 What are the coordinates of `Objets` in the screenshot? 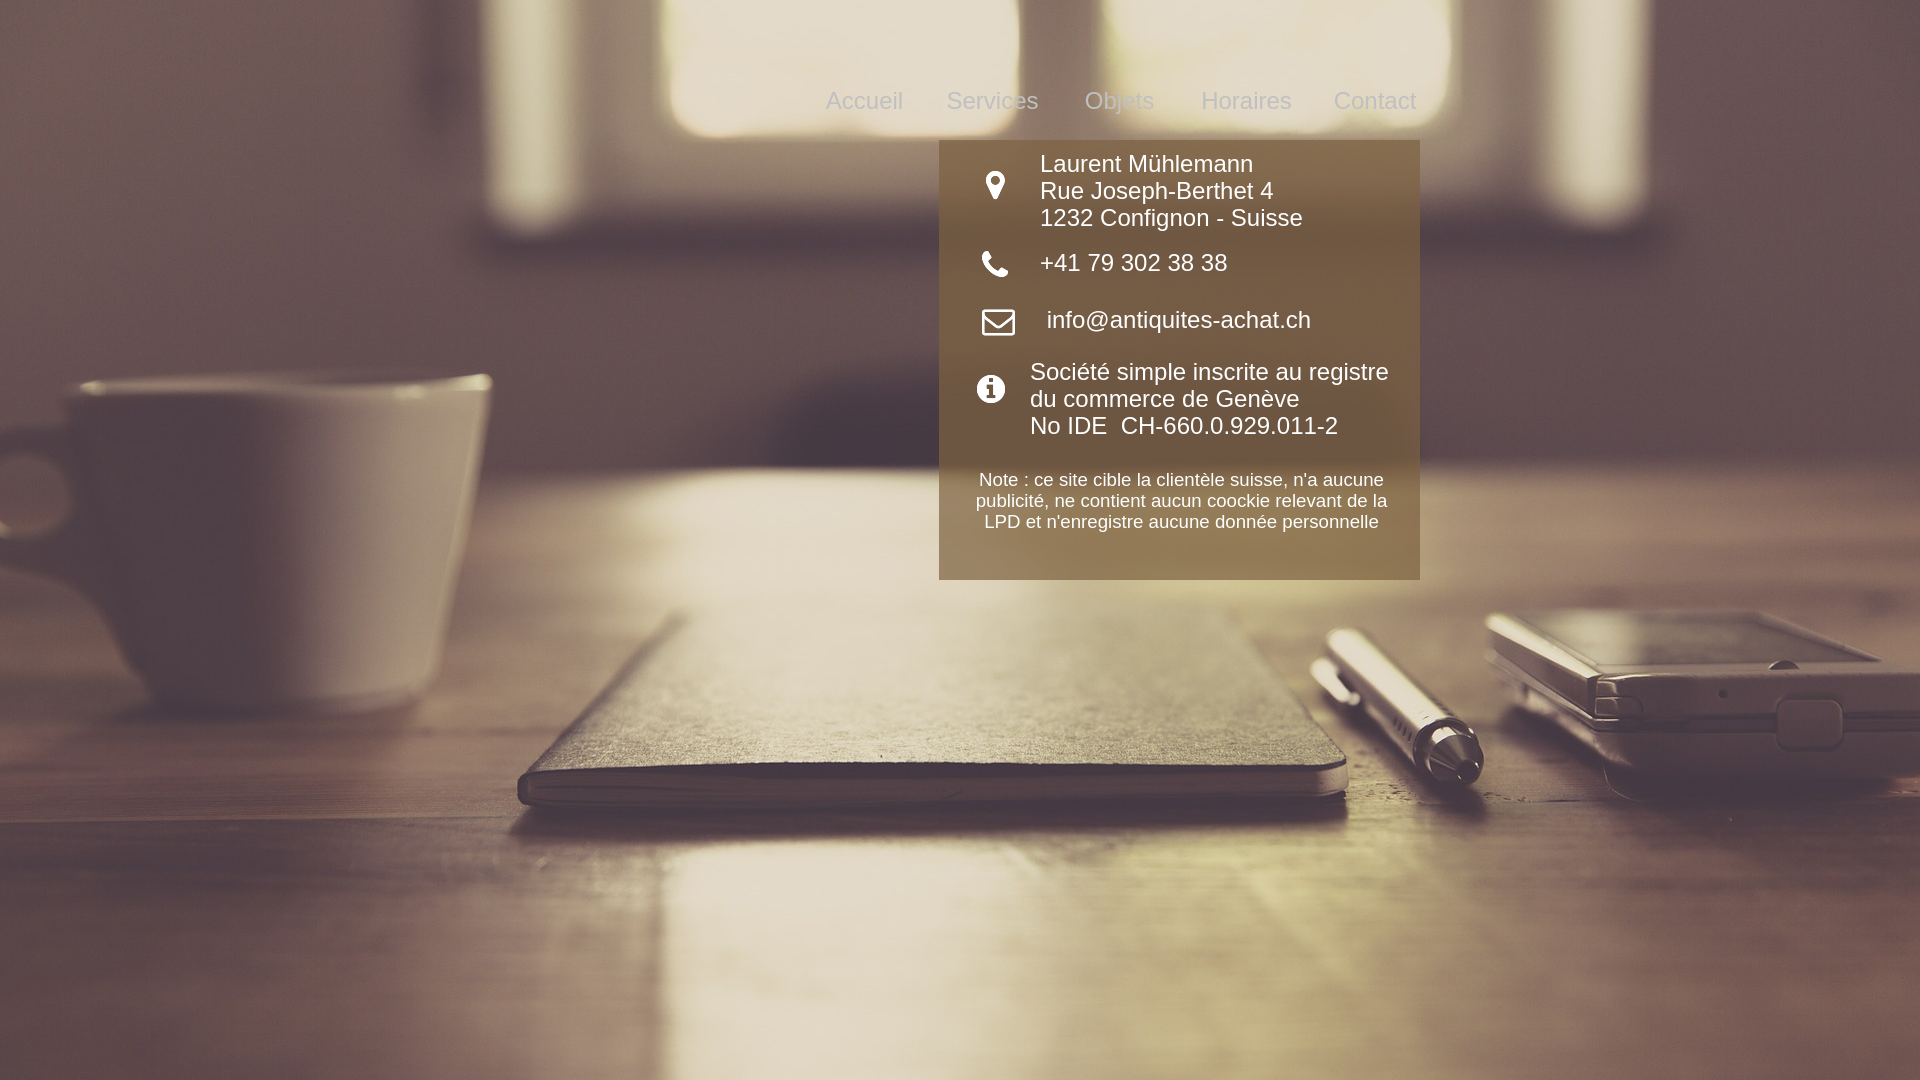 It's located at (1120, 60).